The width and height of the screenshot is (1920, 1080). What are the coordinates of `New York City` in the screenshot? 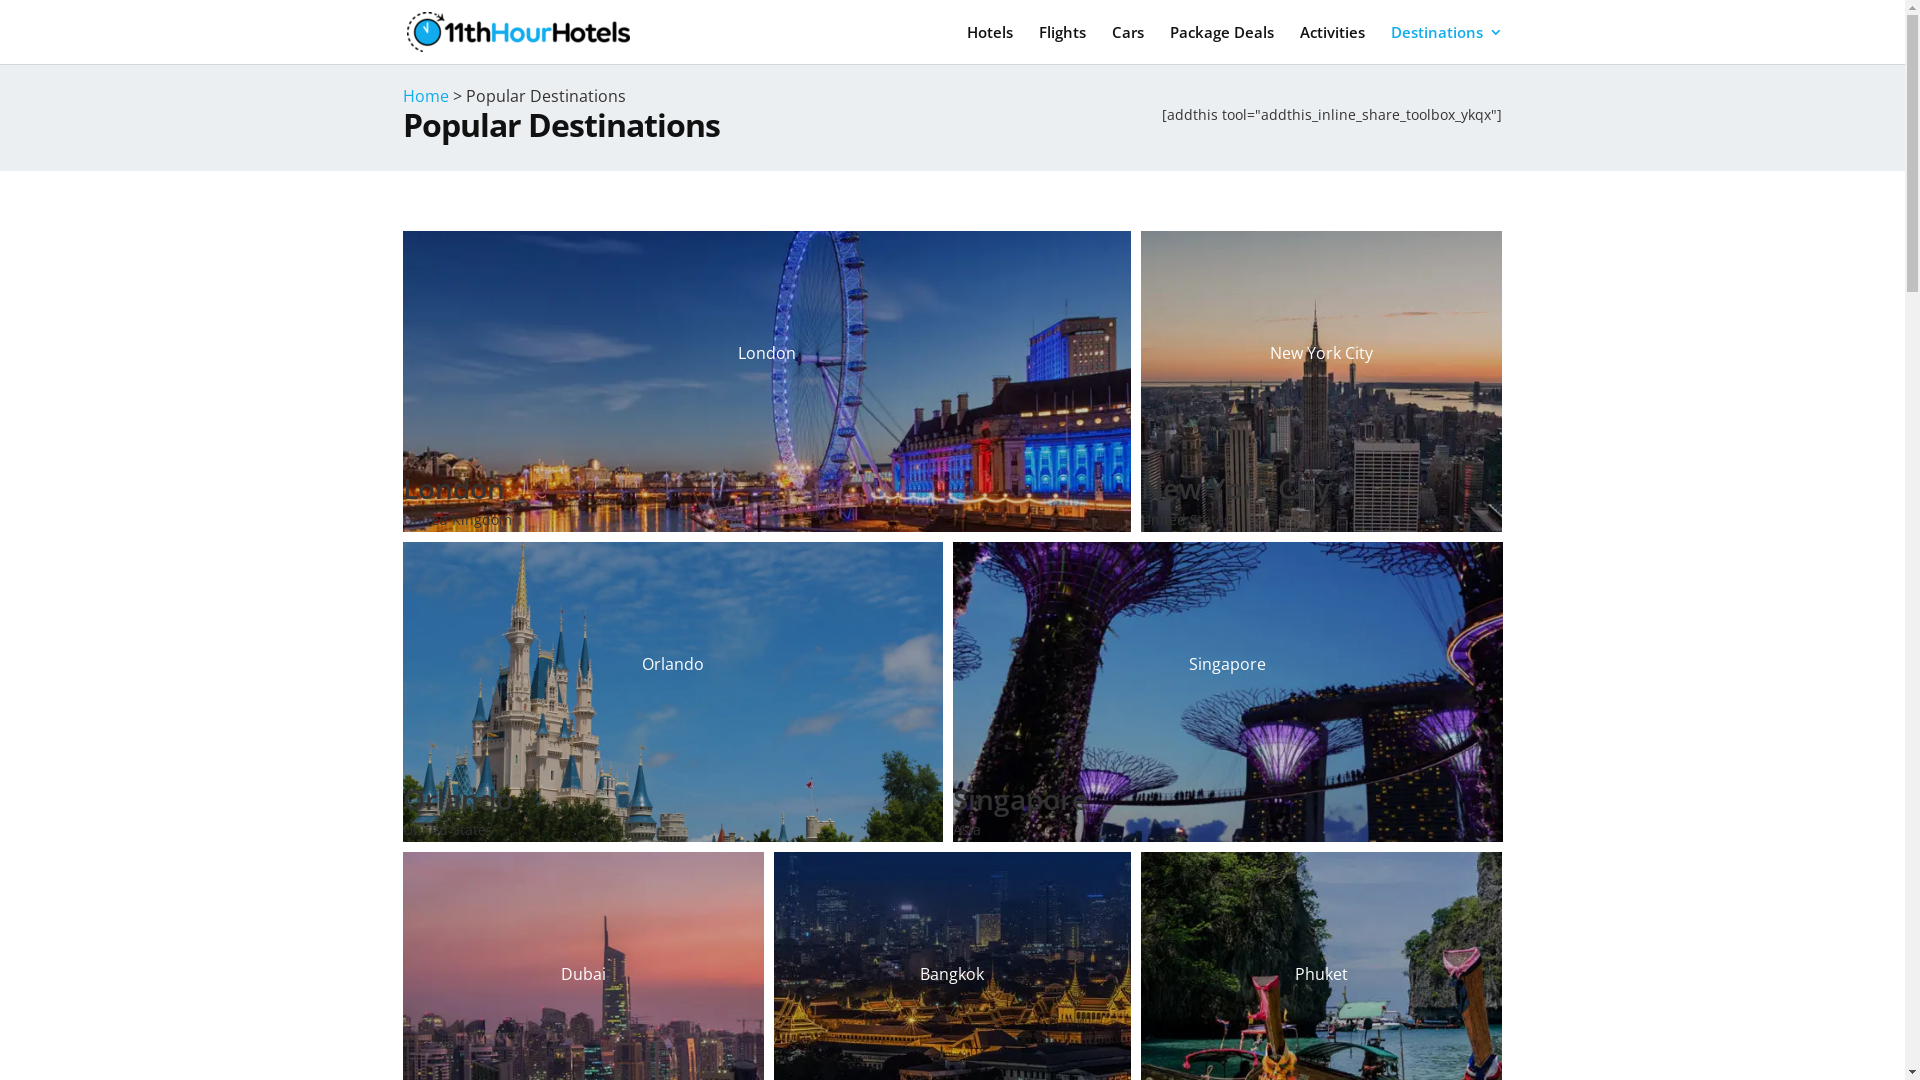 It's located at (1322, 354).